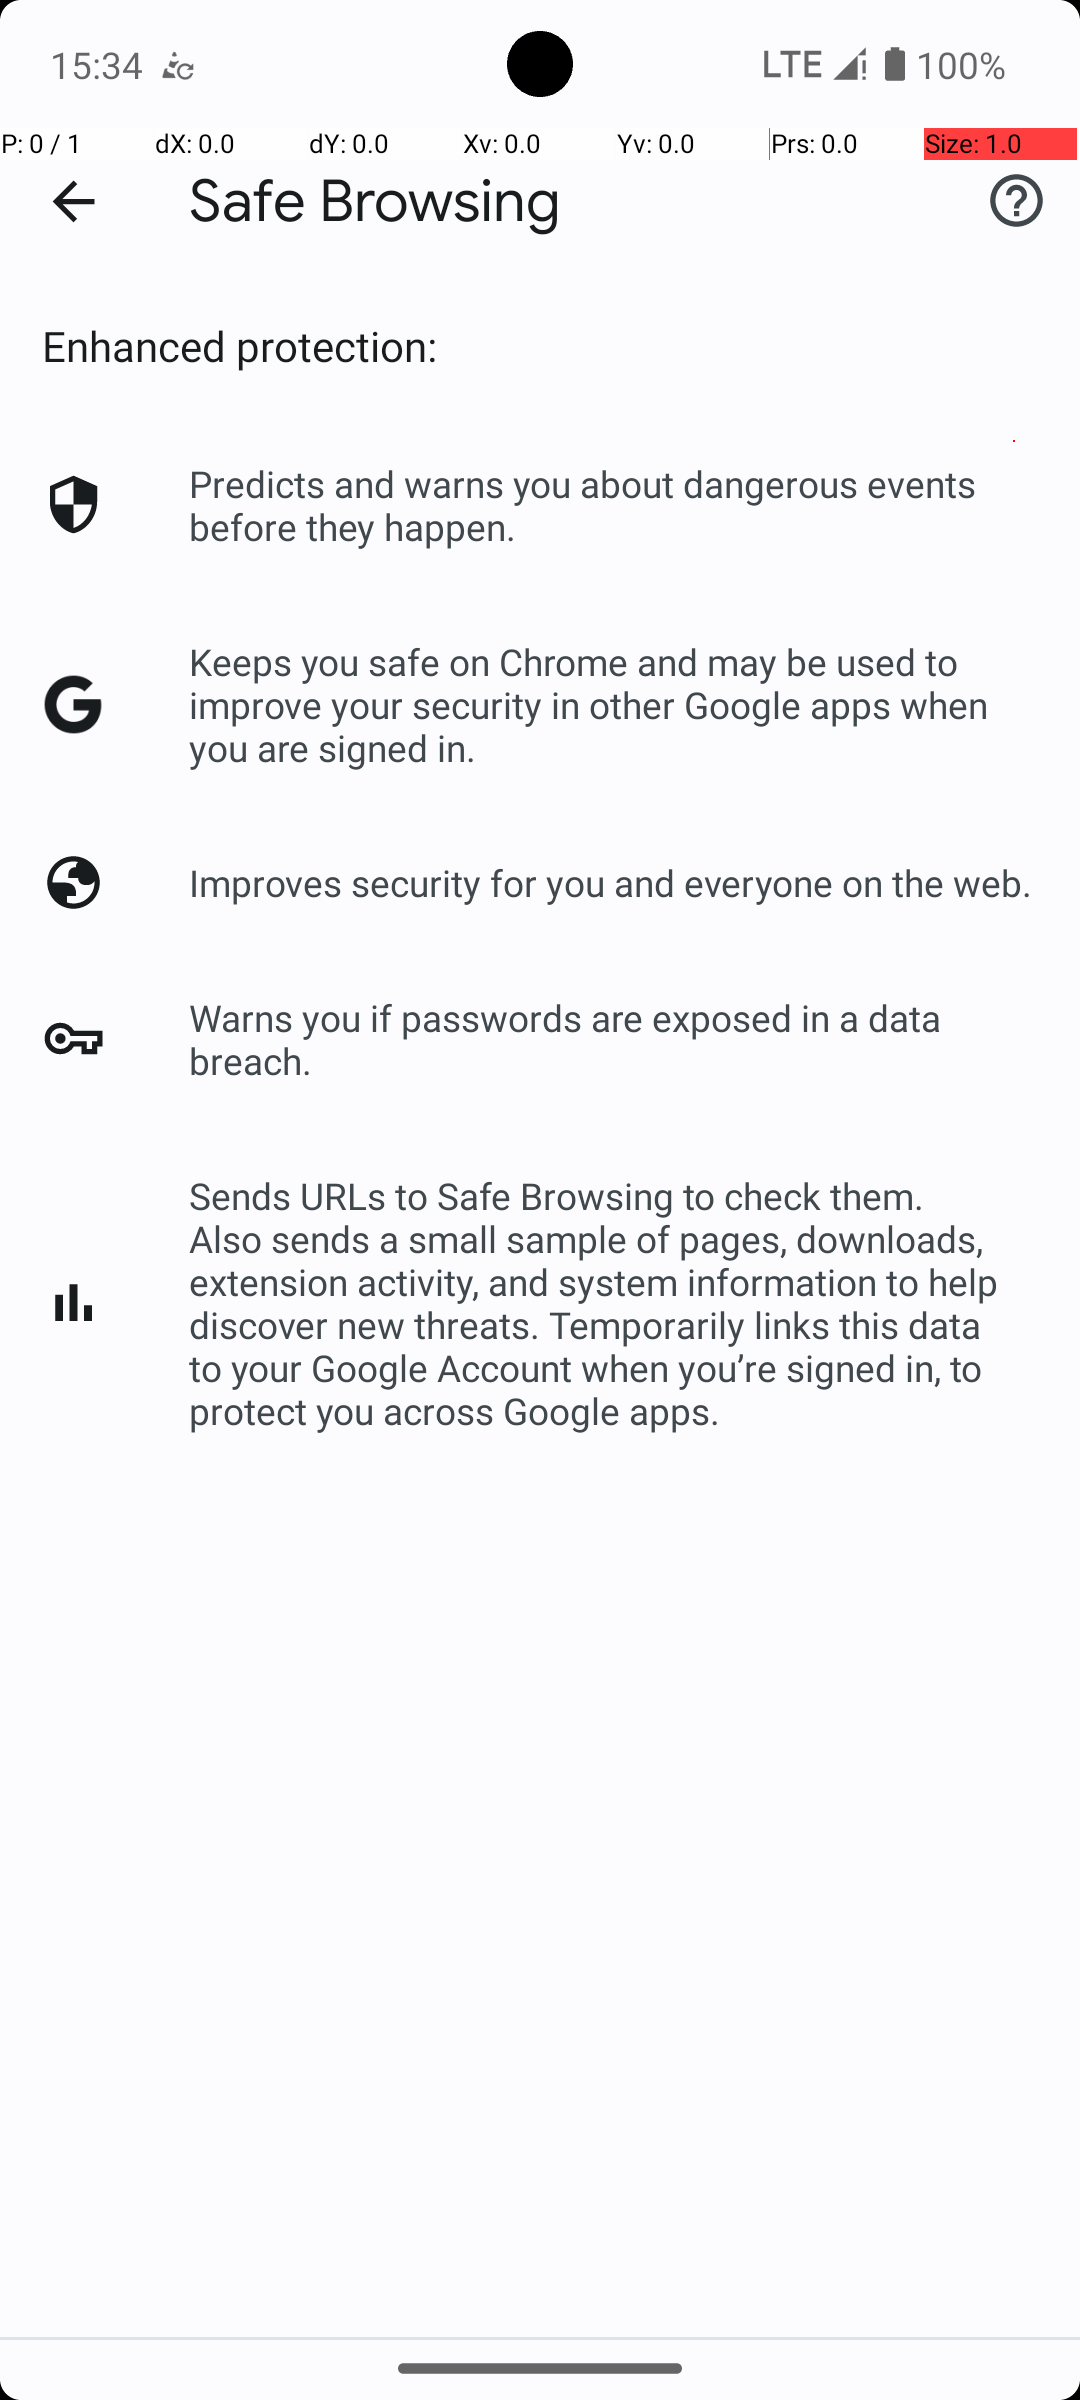  What do you see at coordinates (375, 202) in the screenshot?
I see `Safe Browsing` at bounding box center [375, 202].